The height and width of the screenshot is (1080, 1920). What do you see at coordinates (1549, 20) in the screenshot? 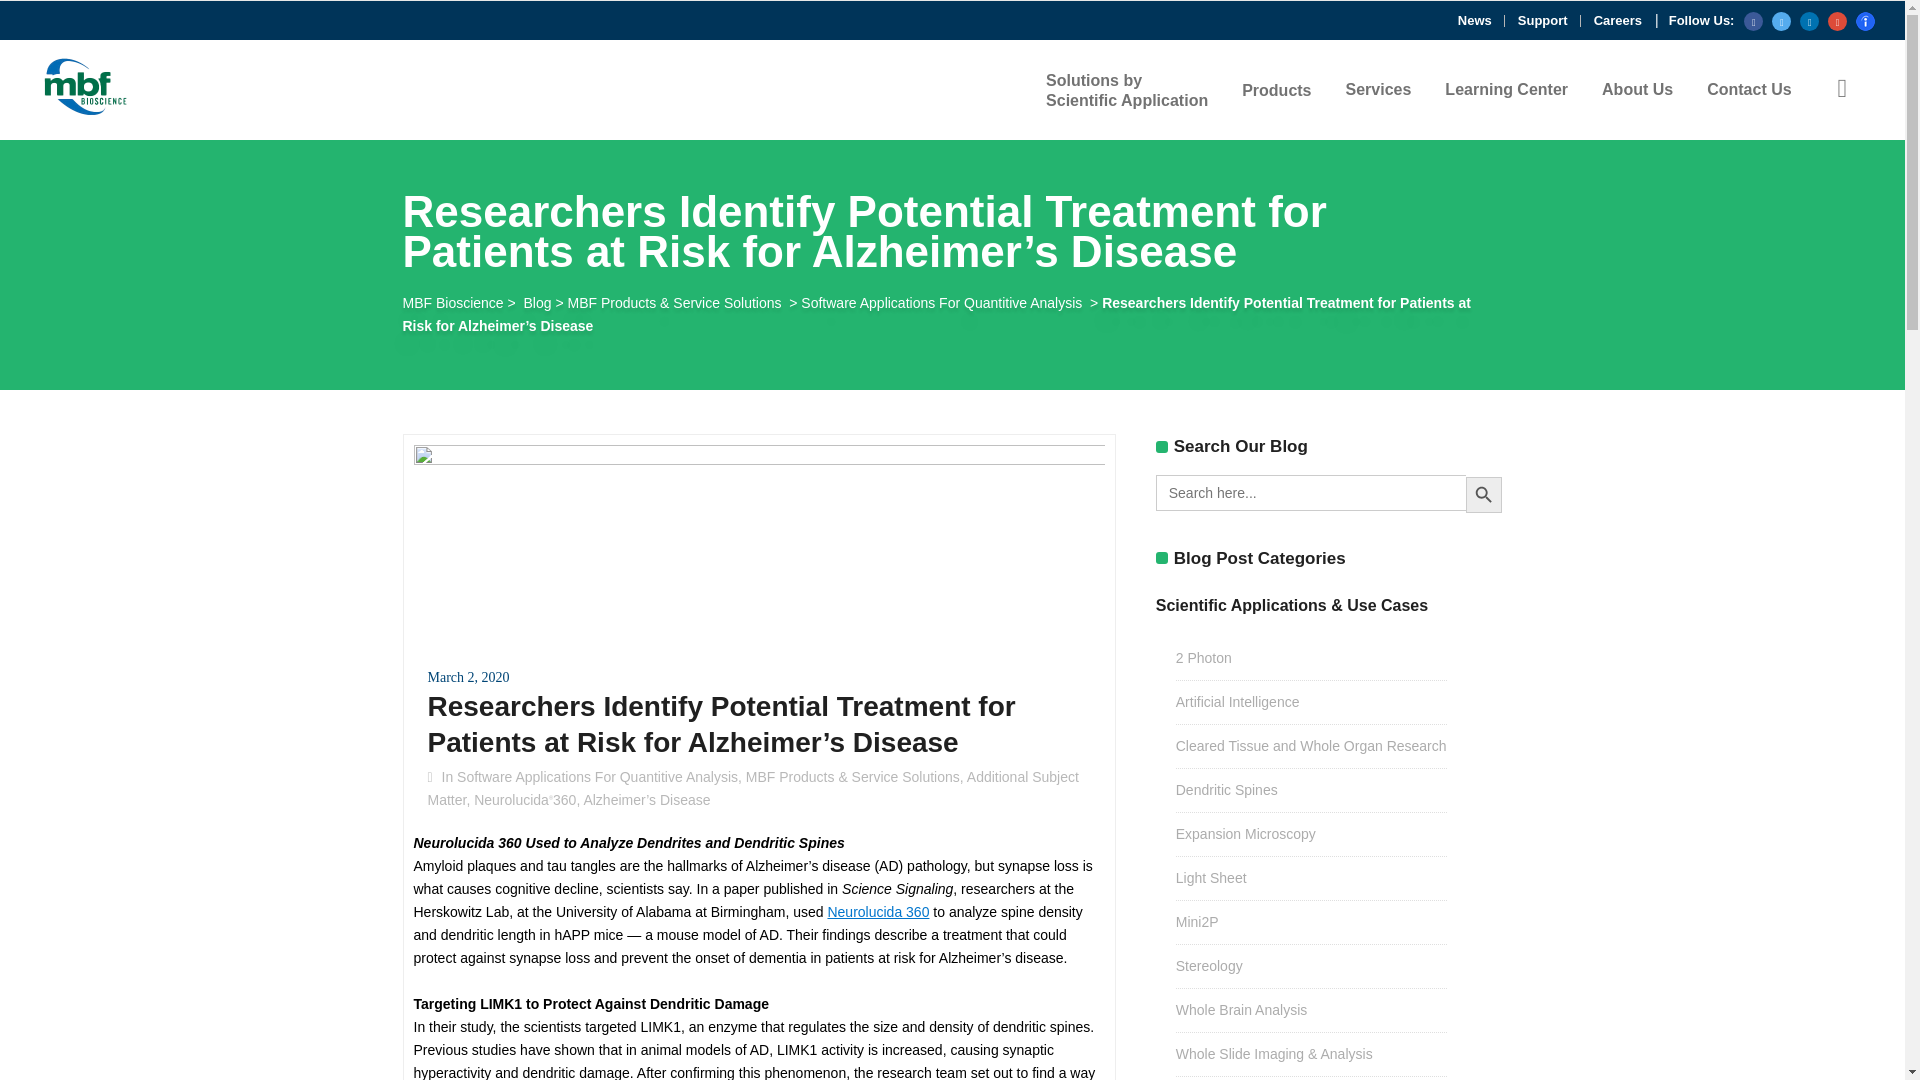
I see `Support` at bounding box center [1549, 20].